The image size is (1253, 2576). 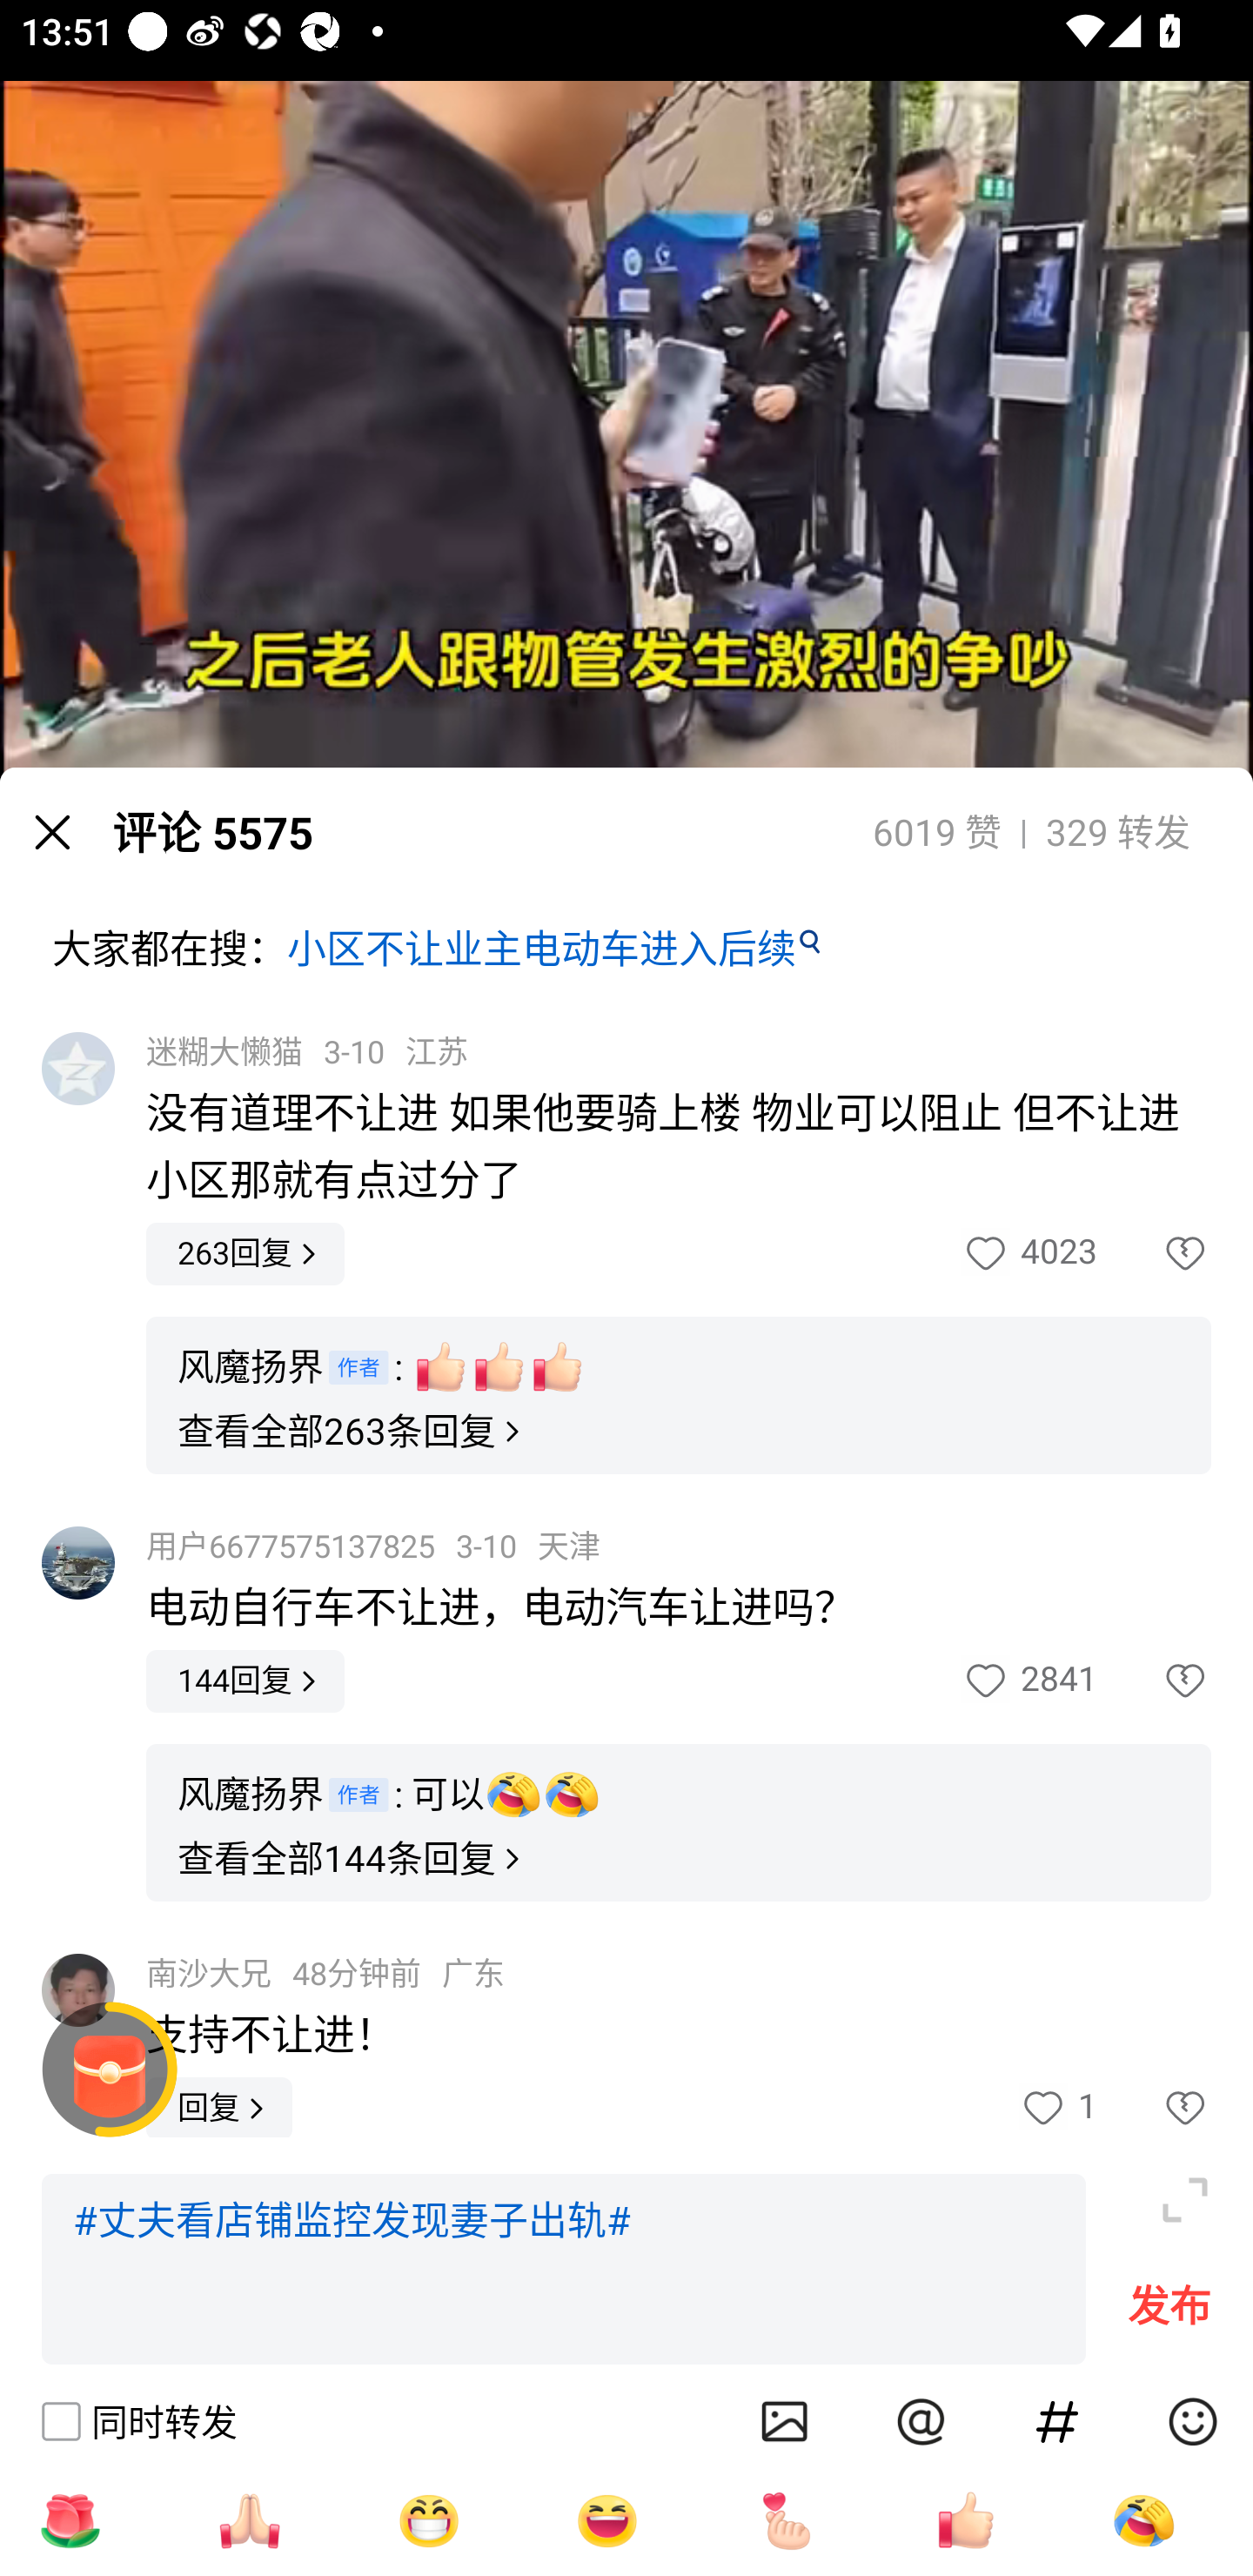 What do you see at coordinates (137, 2421) in the screenshot?
I see `同时转发` at bounding box center [137, 2421].